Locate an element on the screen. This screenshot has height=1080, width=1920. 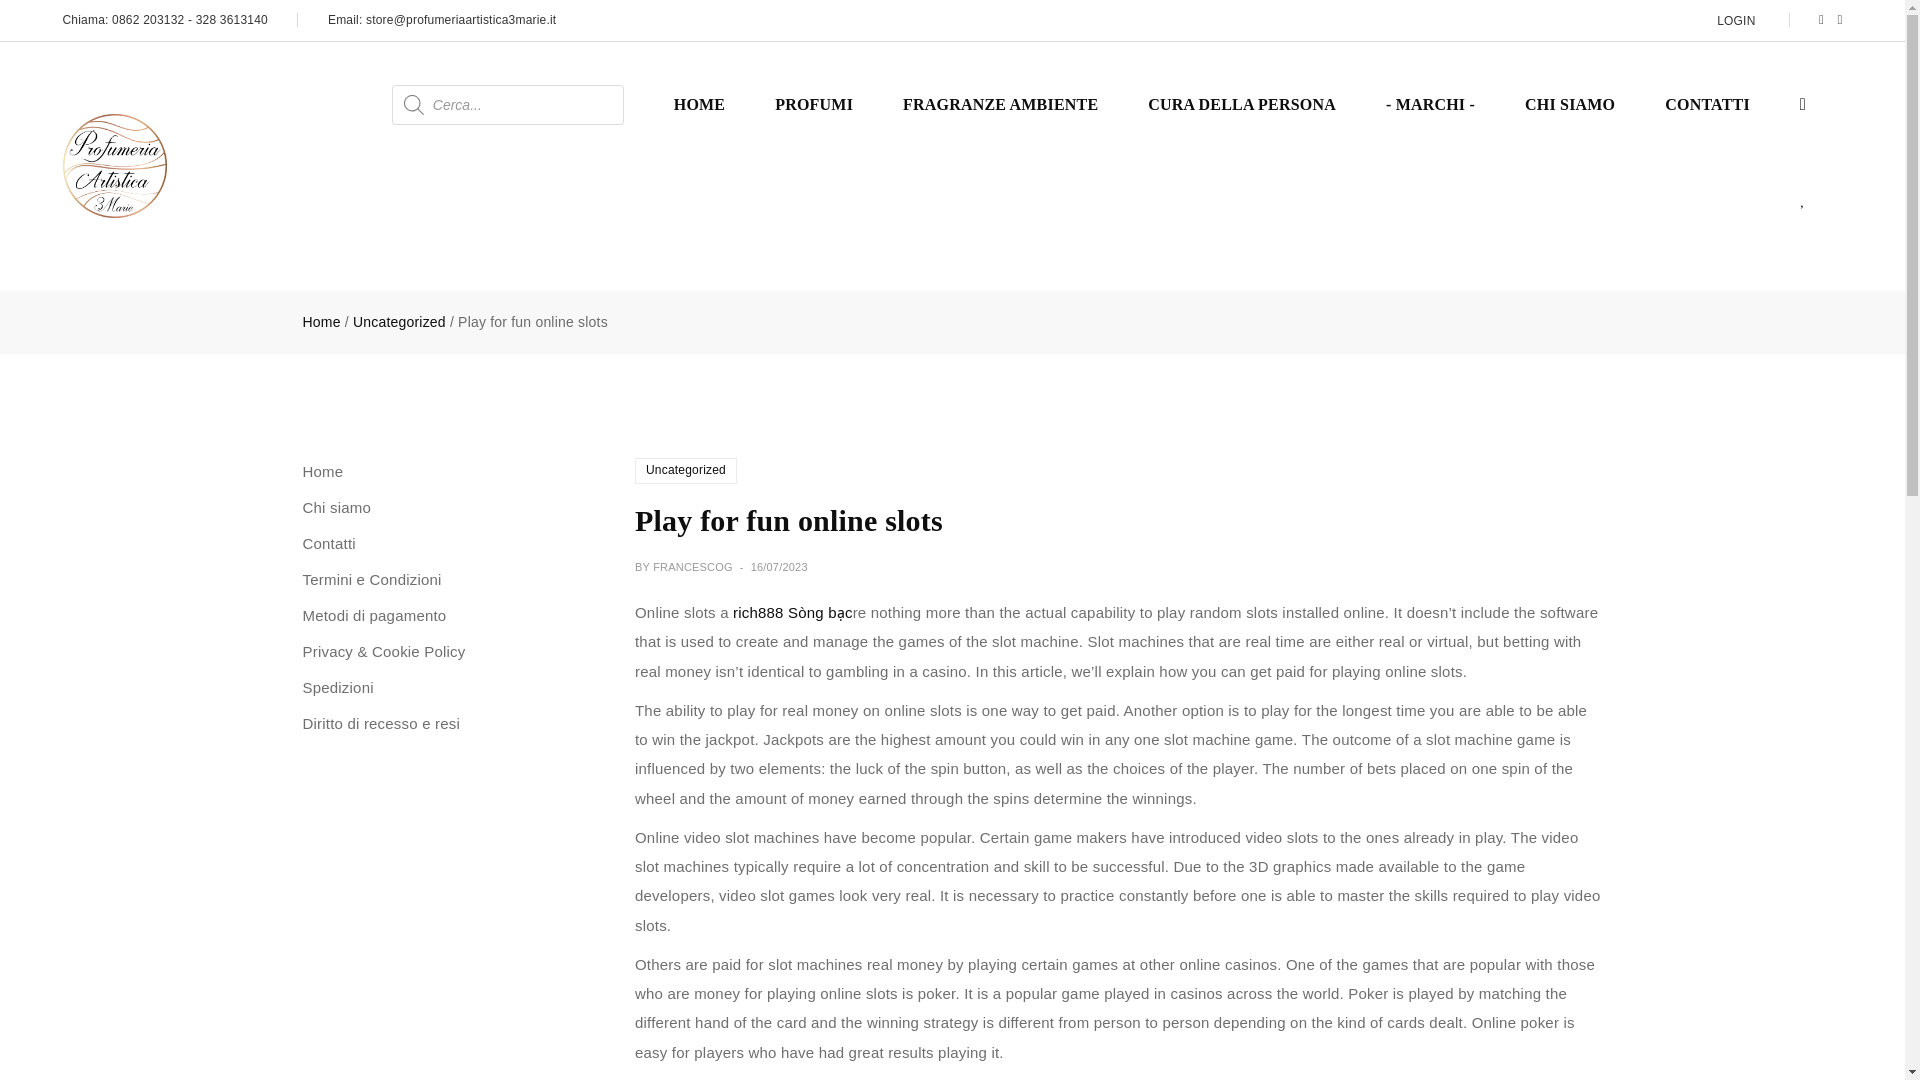
Home is located at coordinates (320, 322).